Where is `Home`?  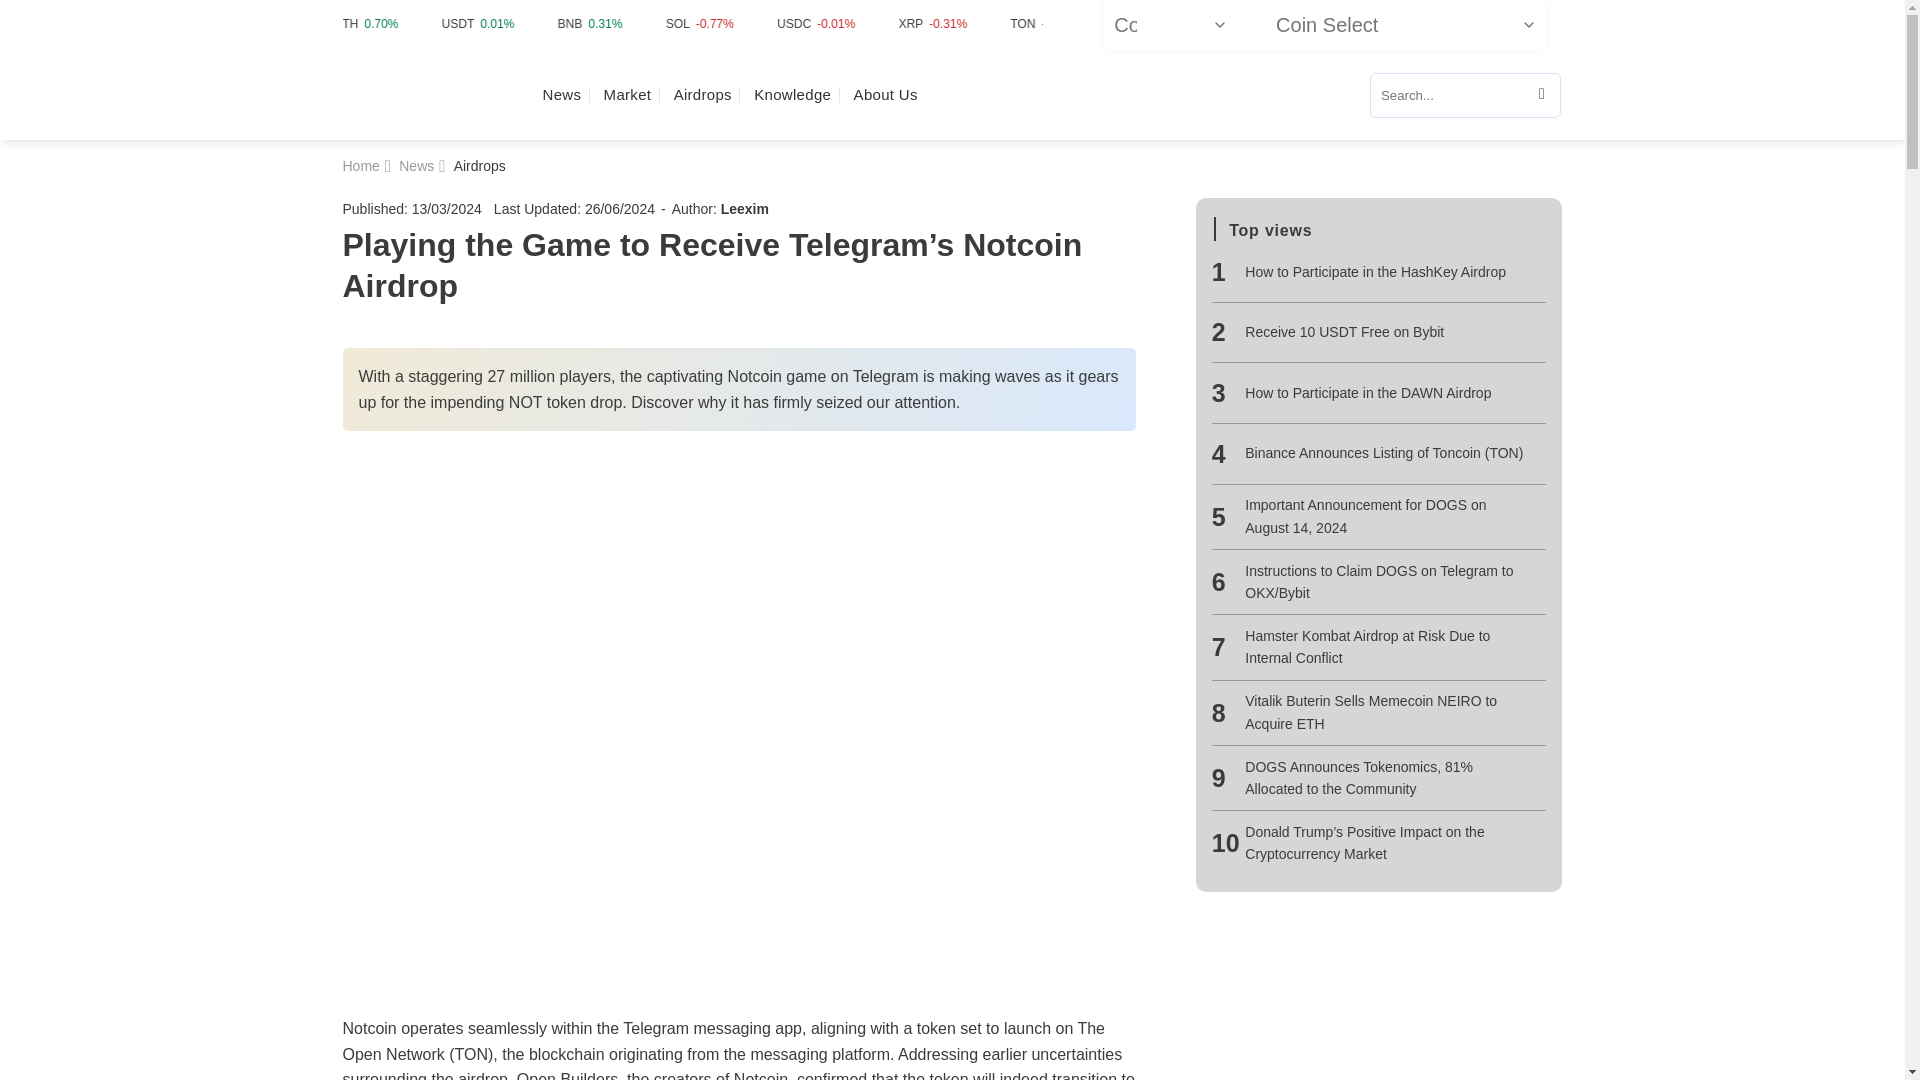
Home is located at coordinates (360, 165).